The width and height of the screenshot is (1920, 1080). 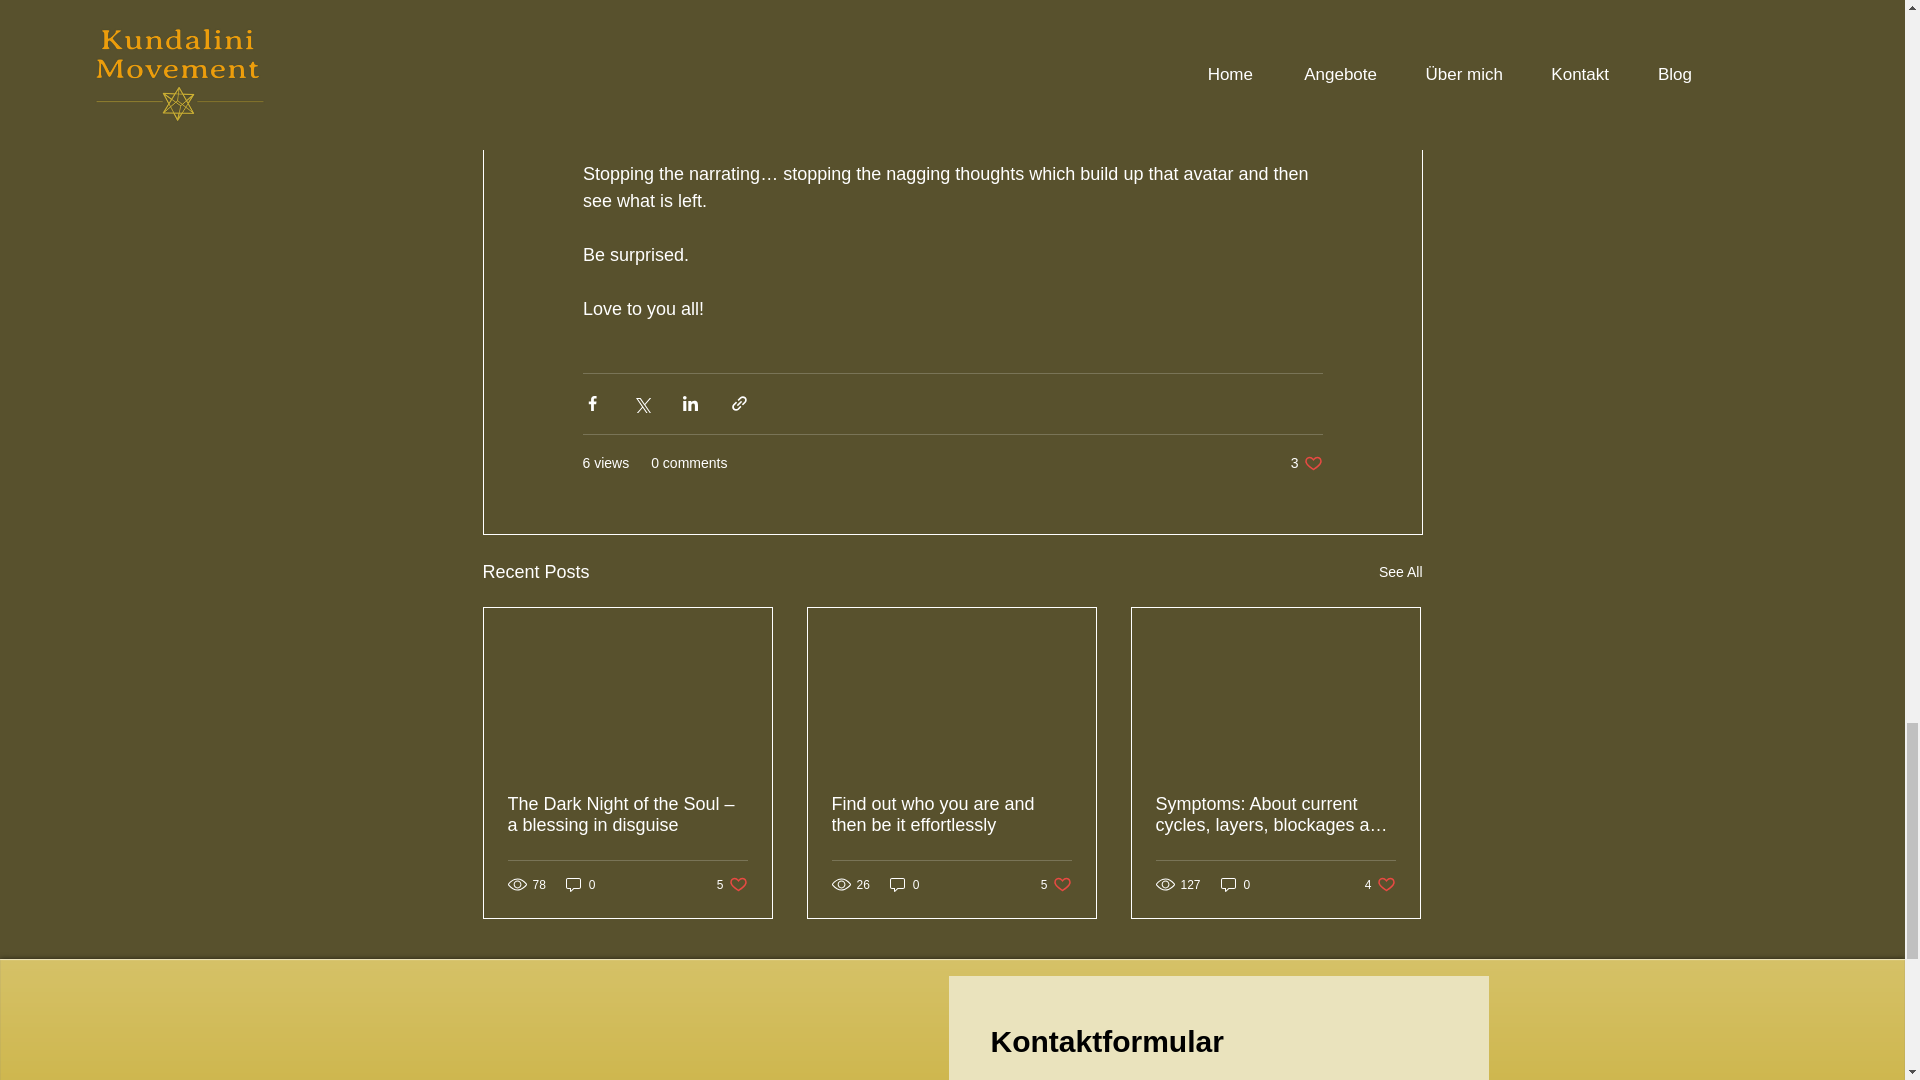 I want to click on 0, so click(x=580, y=884).